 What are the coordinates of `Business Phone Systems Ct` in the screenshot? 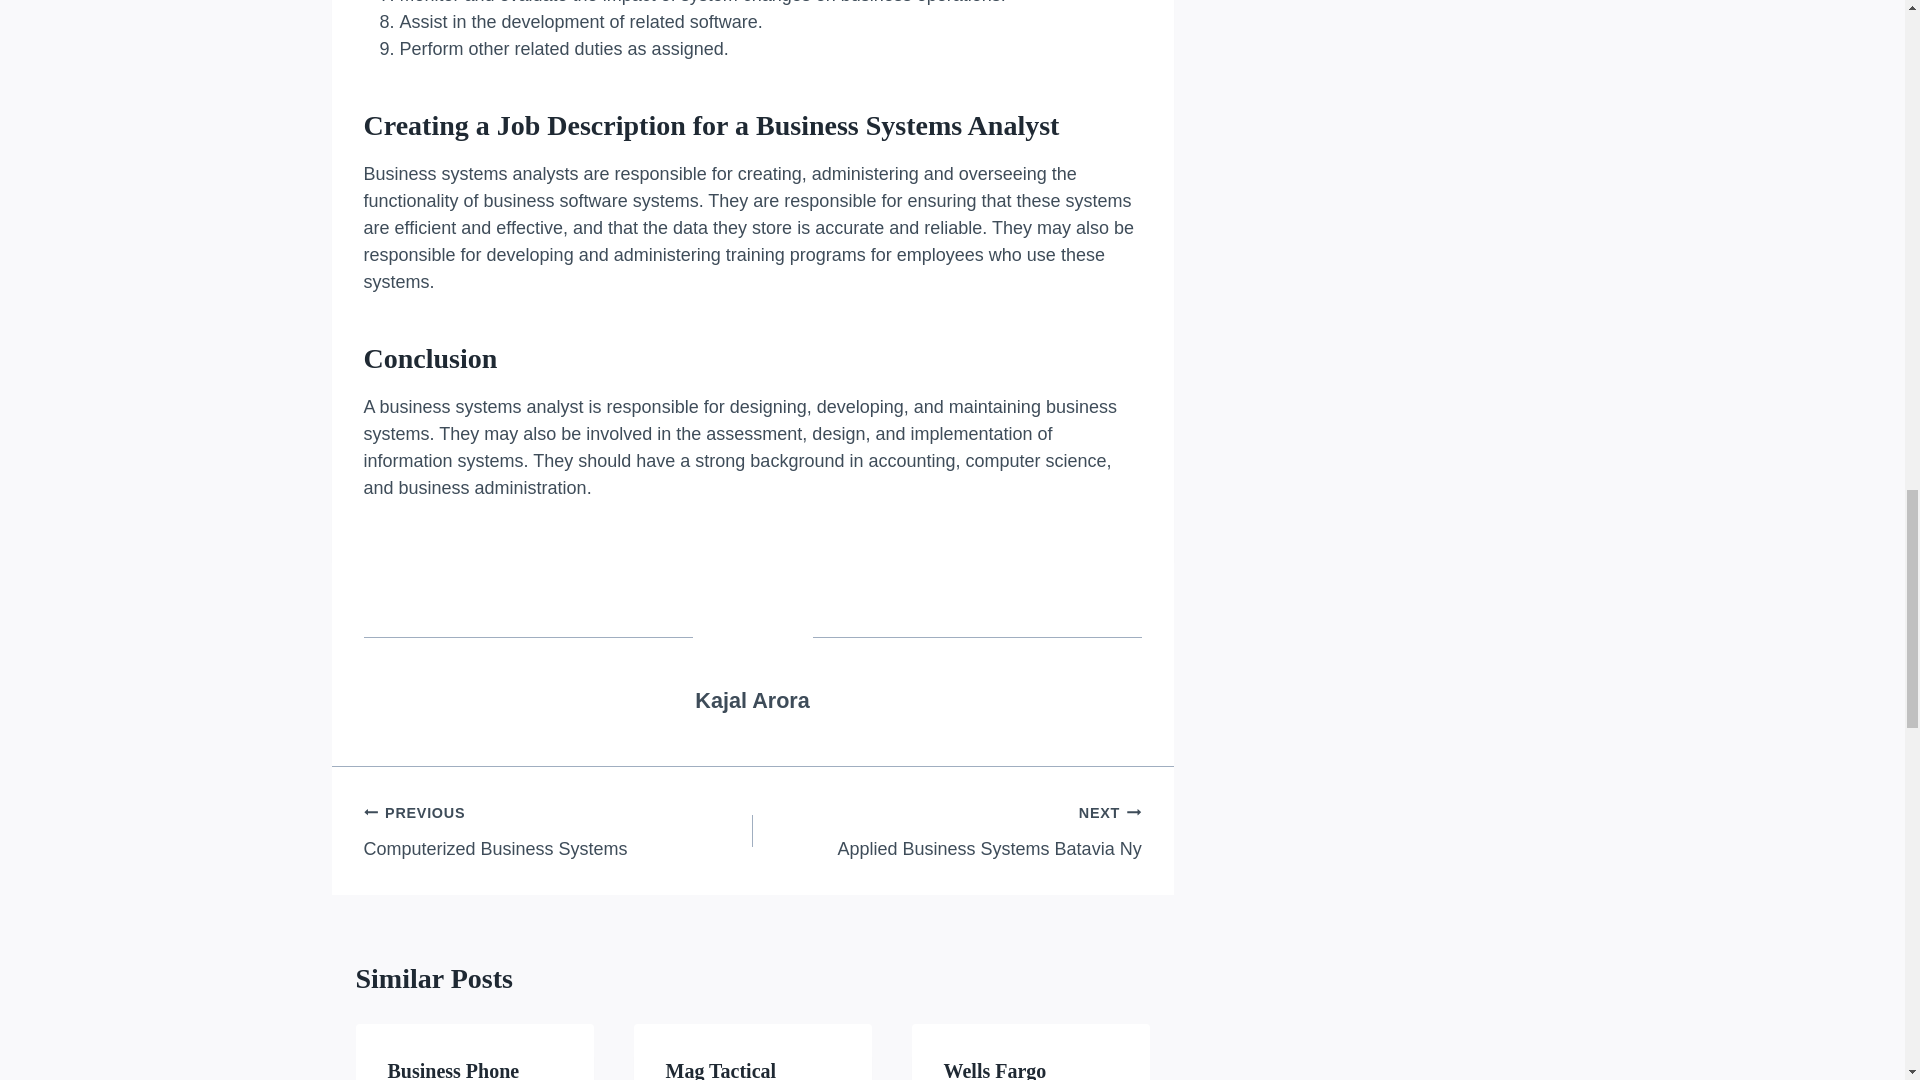 It's located at (752, 700).